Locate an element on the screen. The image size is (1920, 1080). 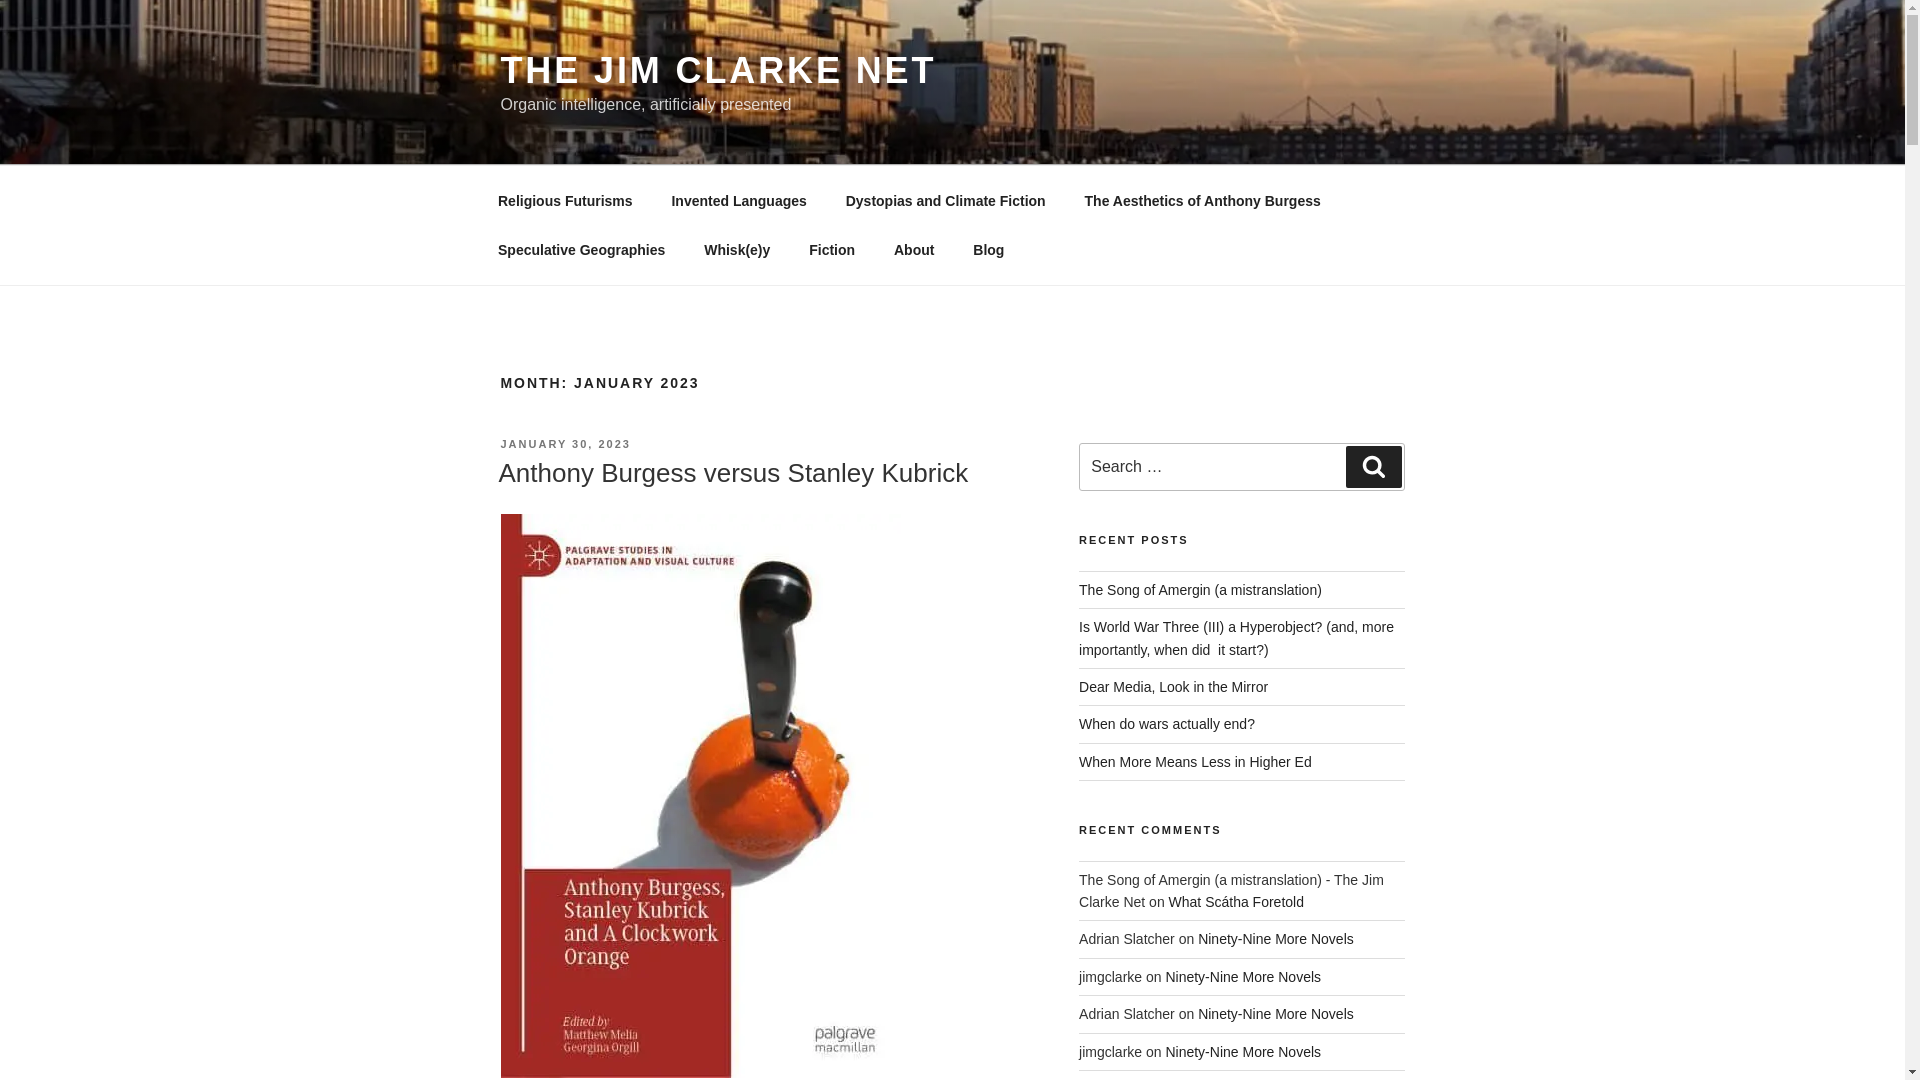
Religious Futurisms is located at coordinates (565, 200).